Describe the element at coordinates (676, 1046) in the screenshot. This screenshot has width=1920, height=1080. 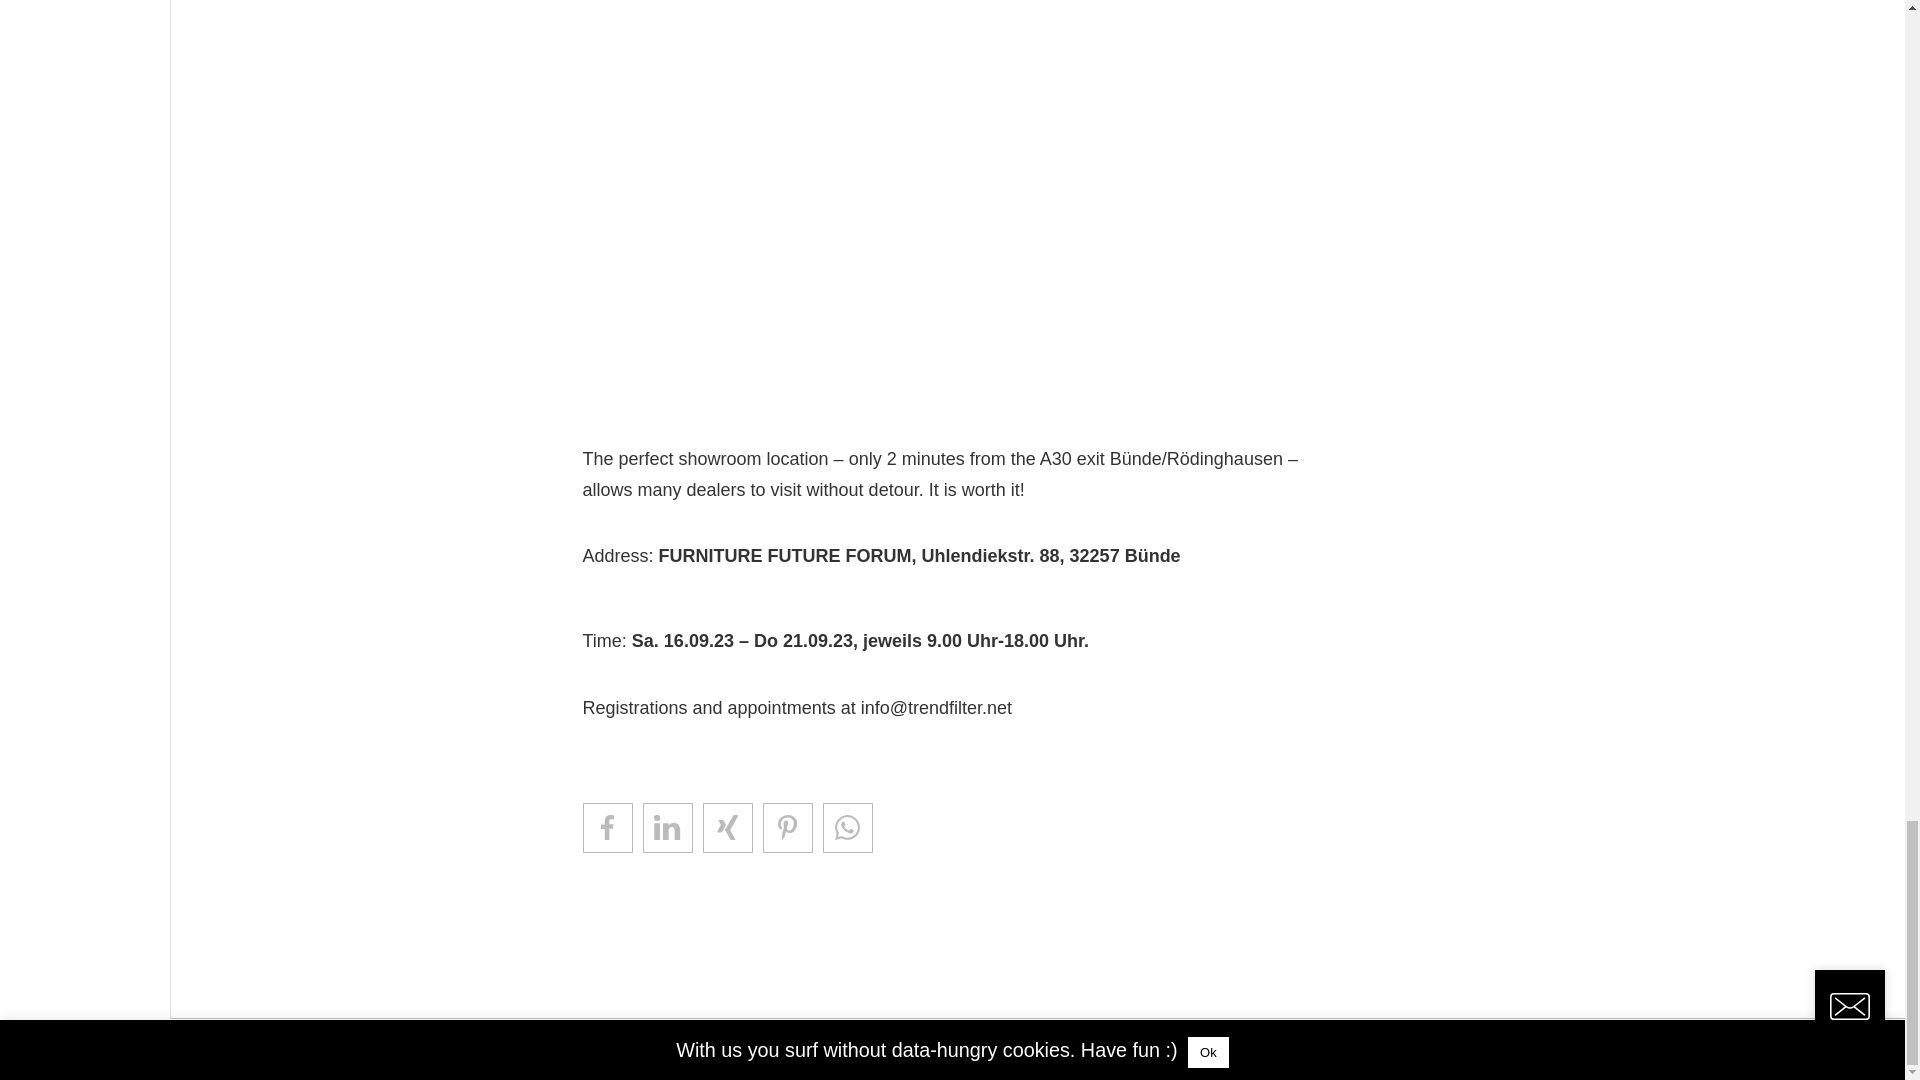
I see `levelzwo` at that location.